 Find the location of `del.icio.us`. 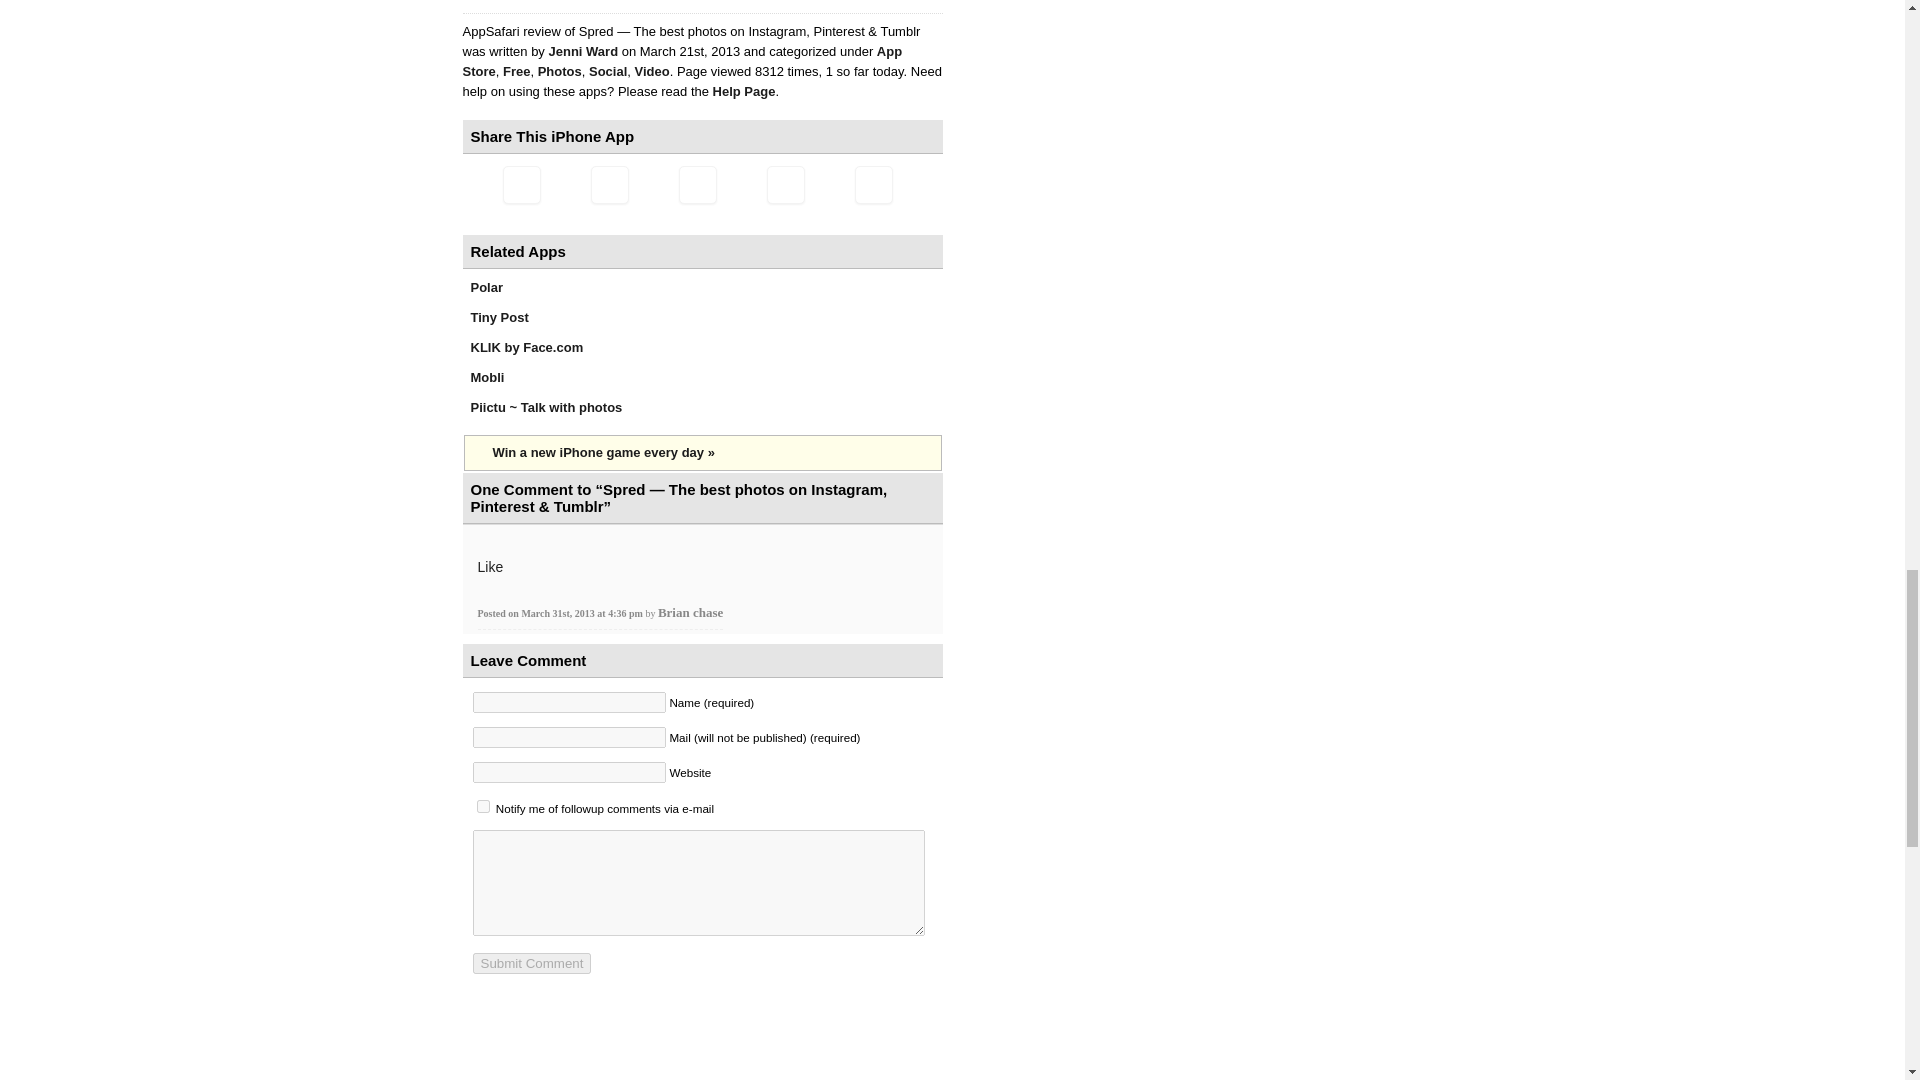

del.icio.us is located at coordinates (785, 185).